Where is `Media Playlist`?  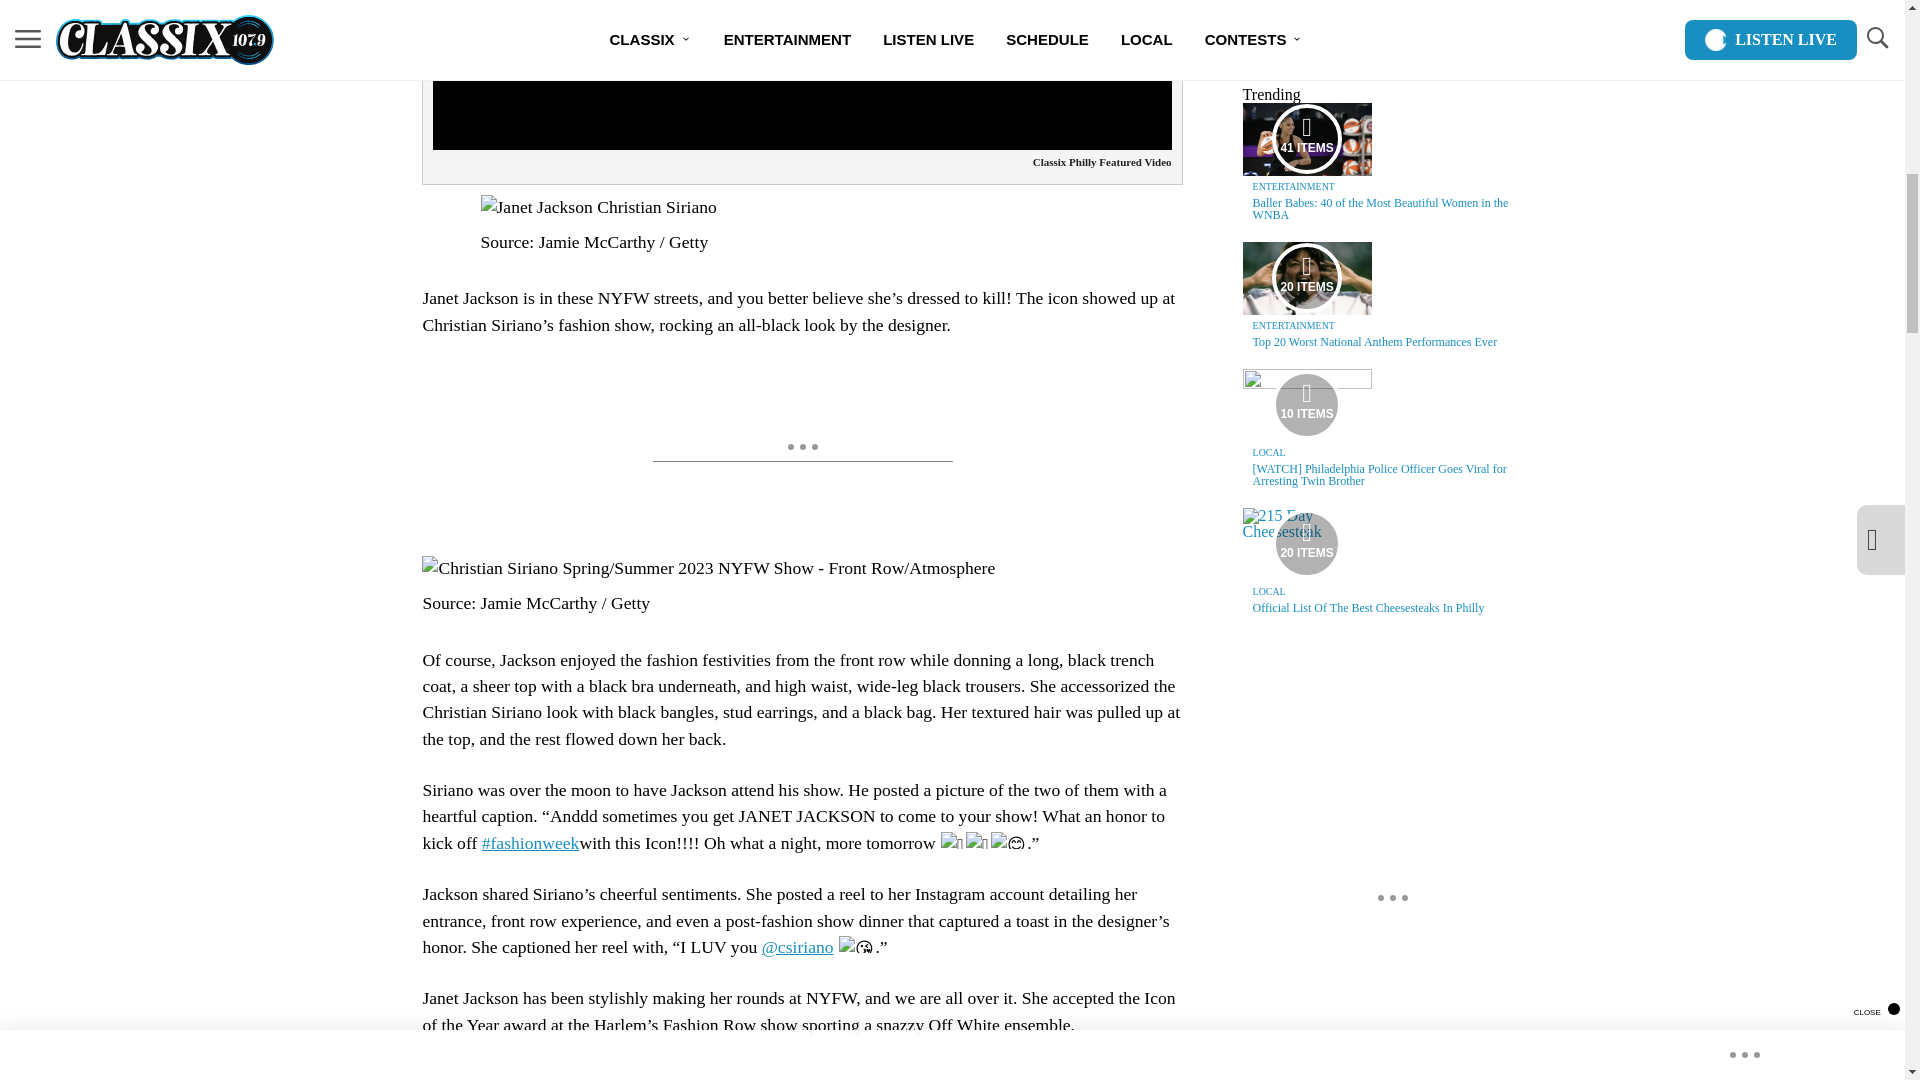 Media Playlist is located at coordinates (1306, 404).